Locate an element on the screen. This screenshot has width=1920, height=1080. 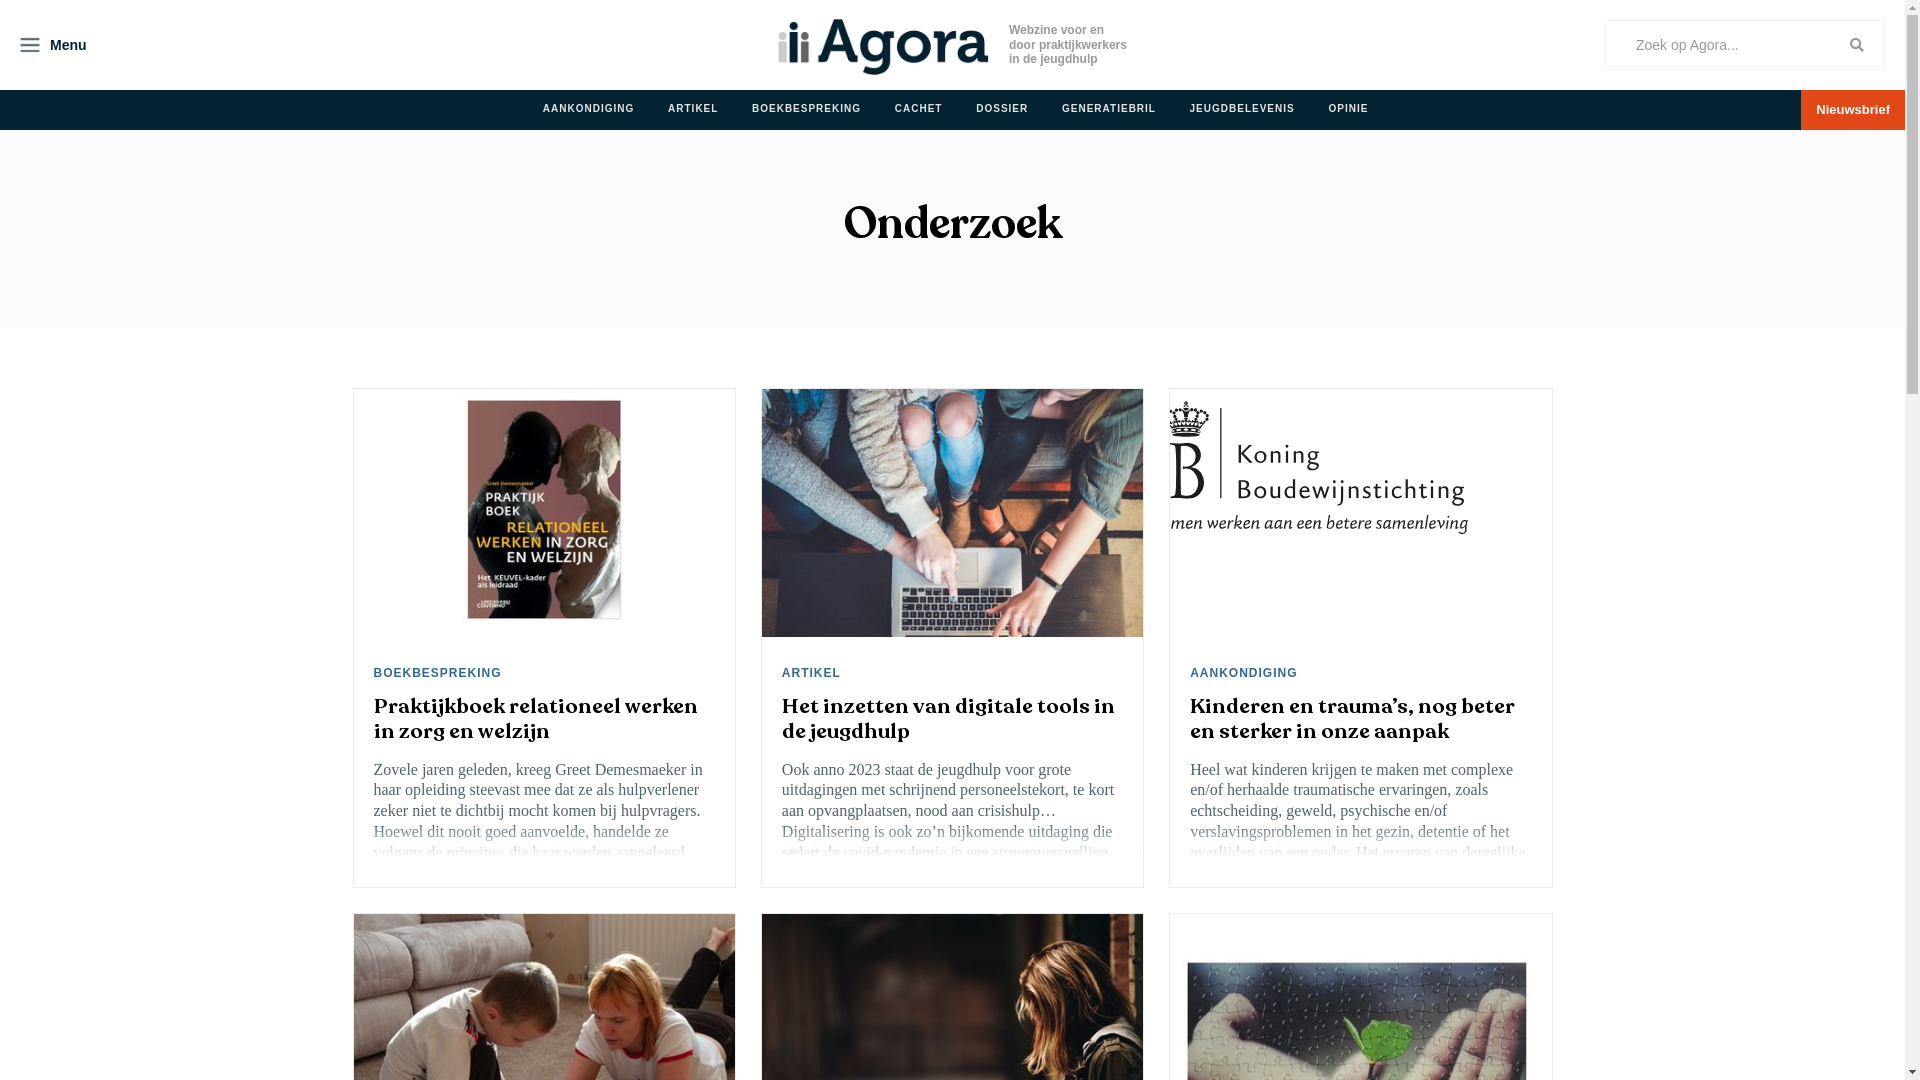
DOSSIER is located at coordinates (1004, 110).